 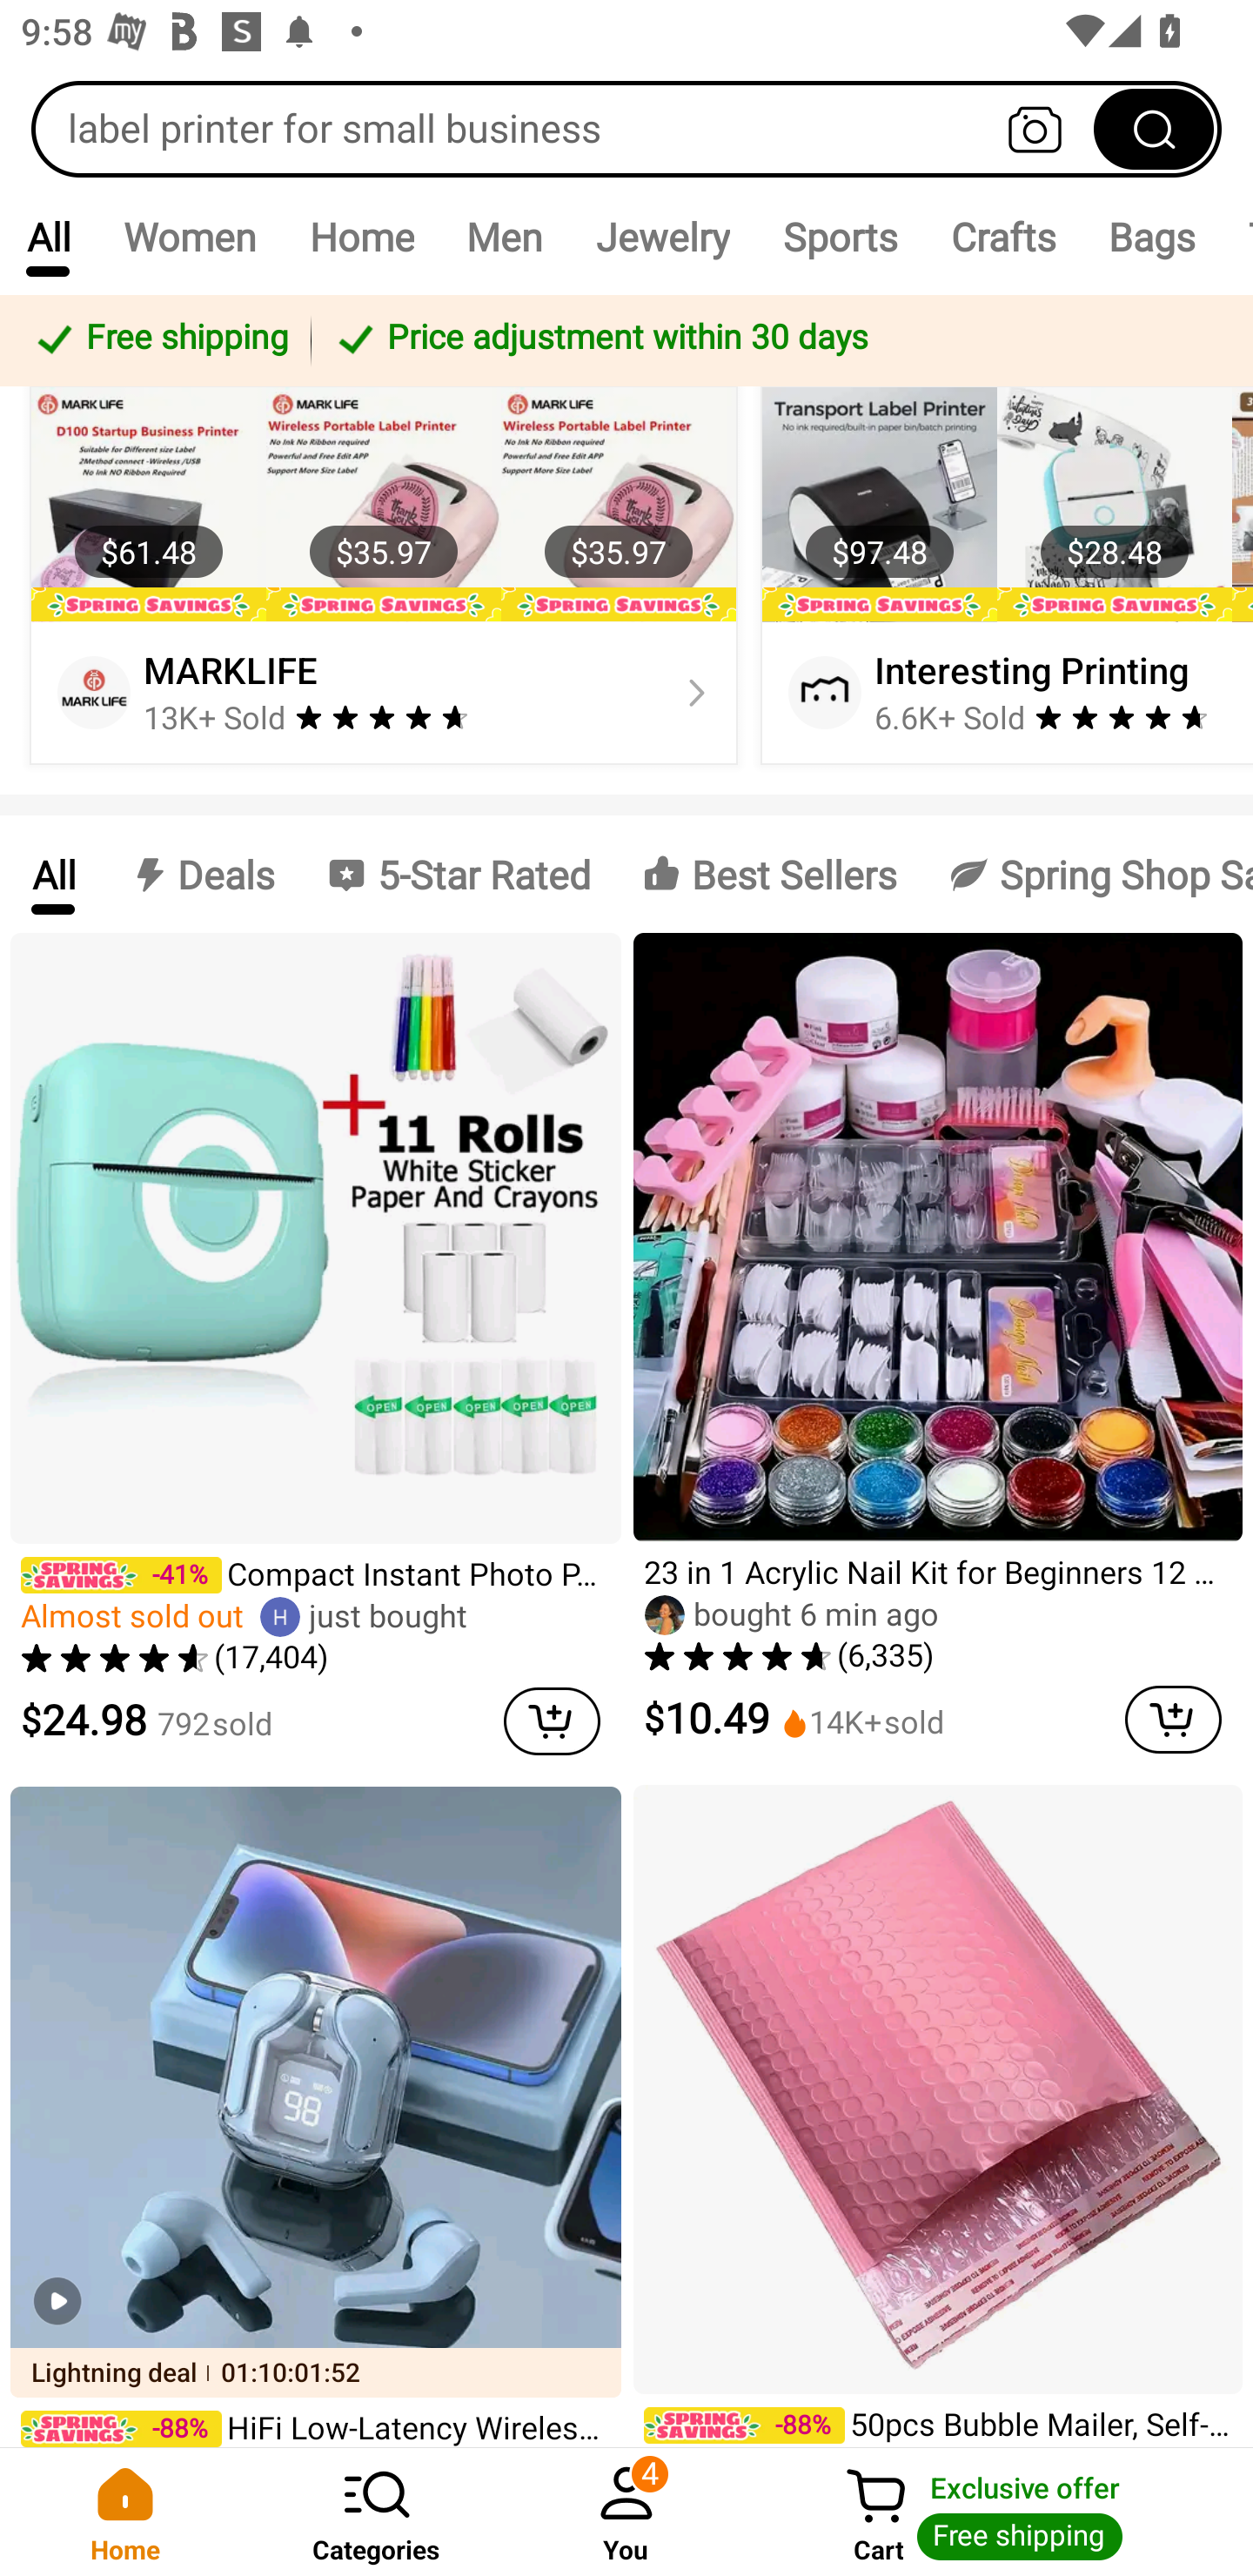 What do you see at coordinates (1002, 2512) in the screenshot?
I see `Cart Cart Exclusive offer` at bounding box center [1002, 2512].